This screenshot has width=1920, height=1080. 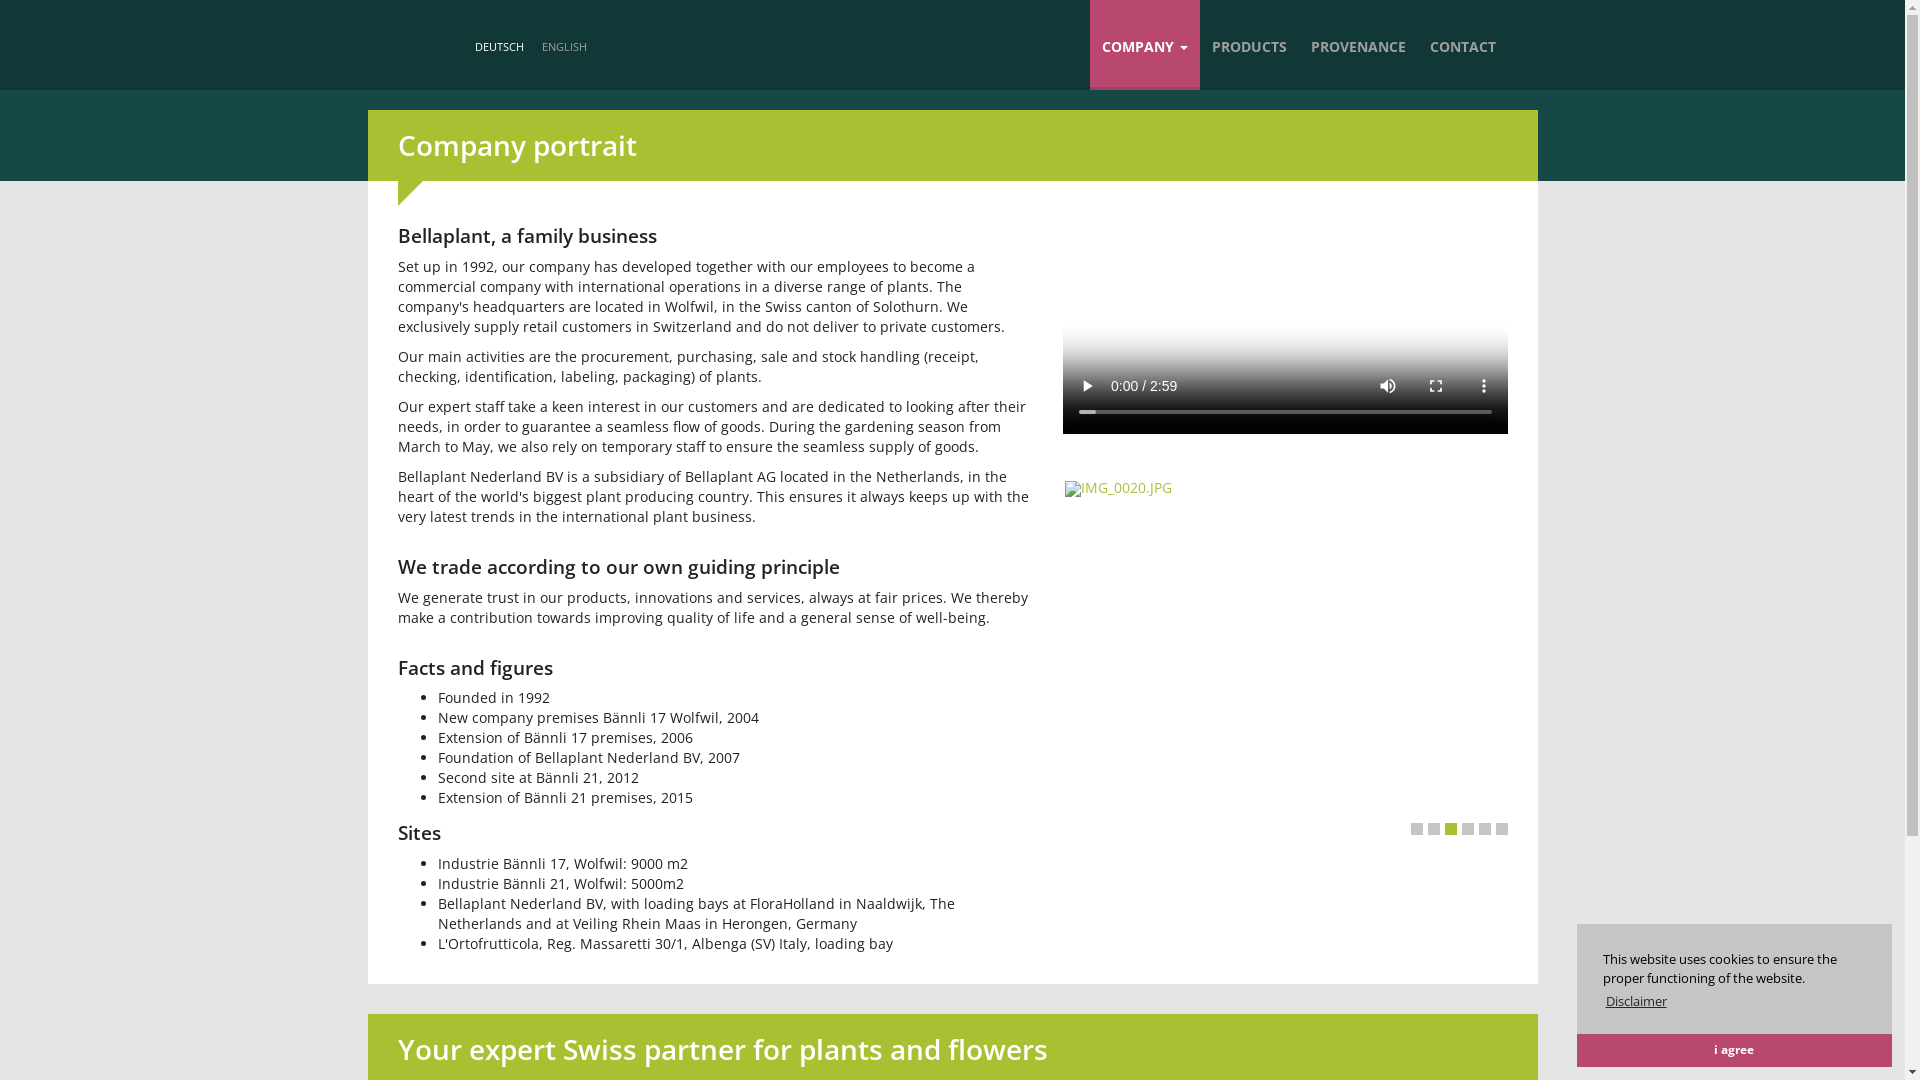 What do you see at coordinates (1463, 45) in the screenshot?
I see `CONTACT` at bounding box center [1463, 45].